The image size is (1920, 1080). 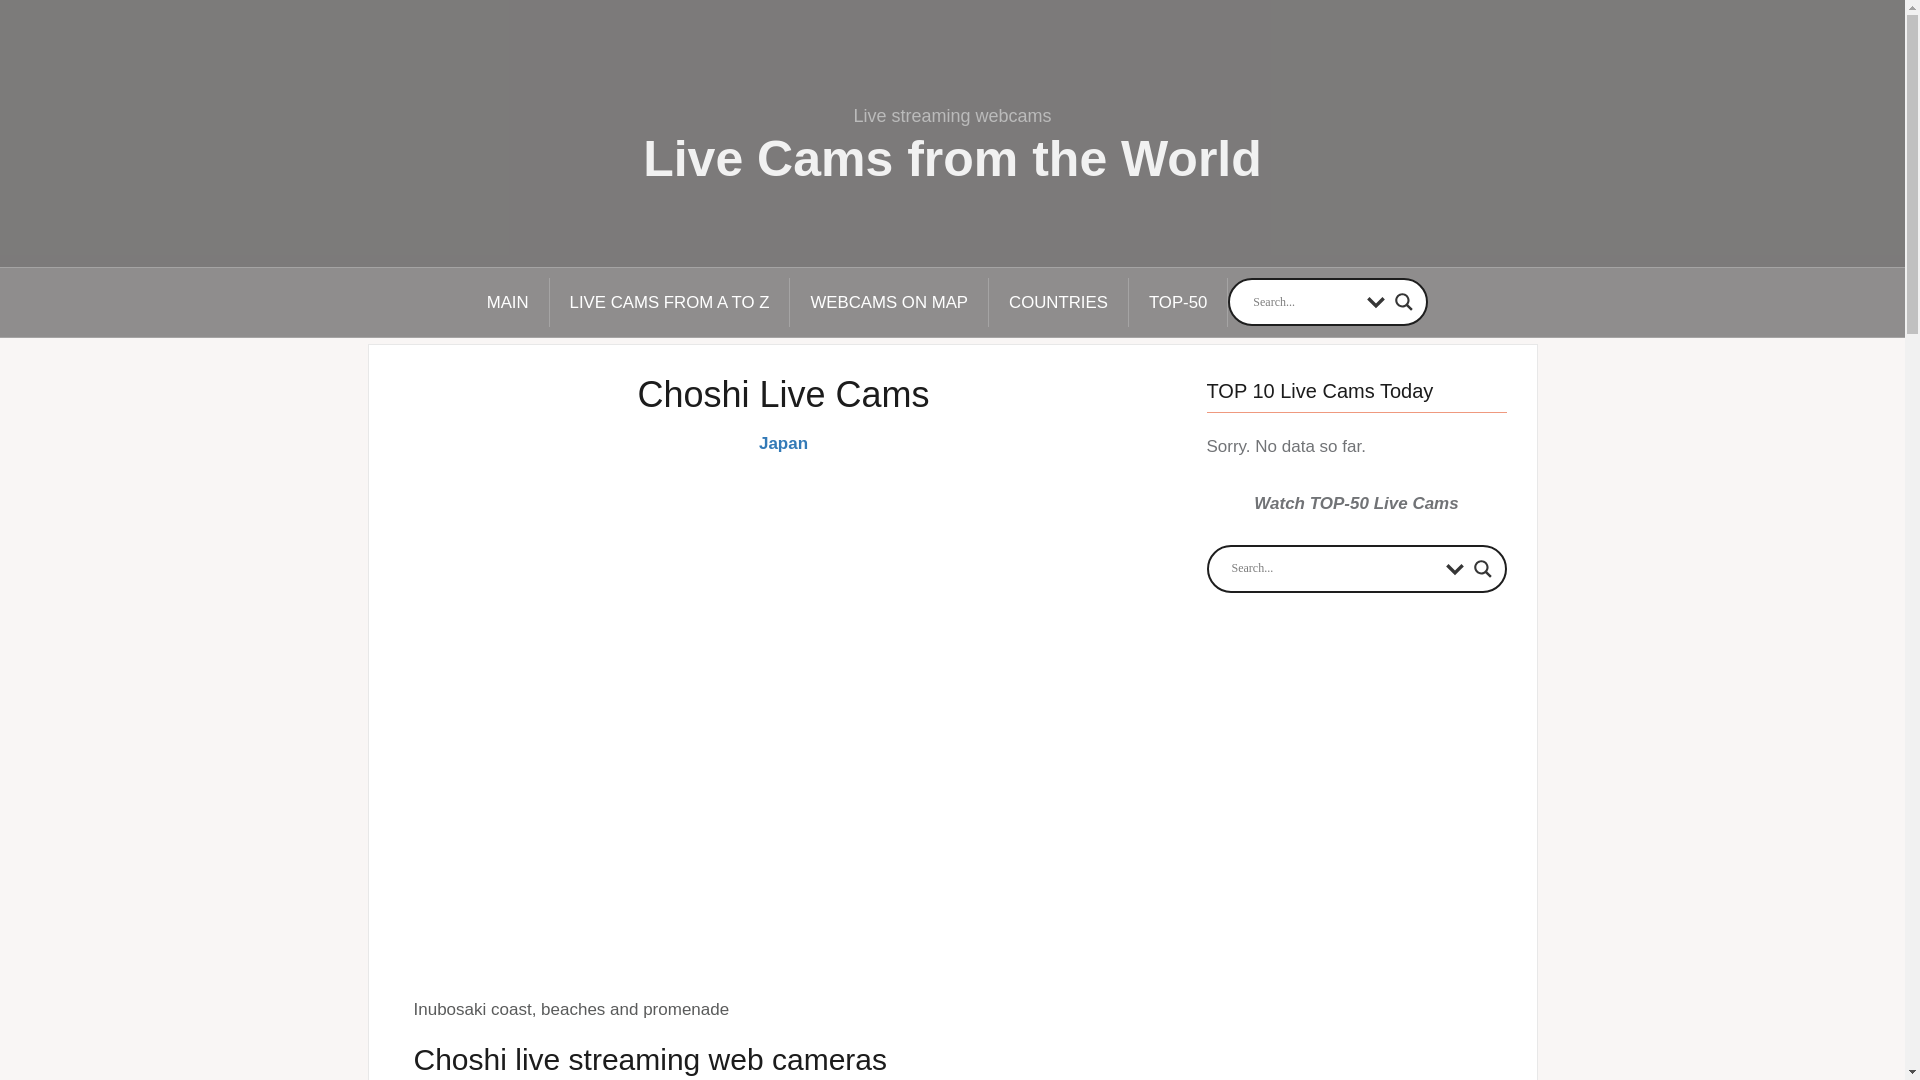 I want to click on TOP-50, so click(x=1178, y=302).